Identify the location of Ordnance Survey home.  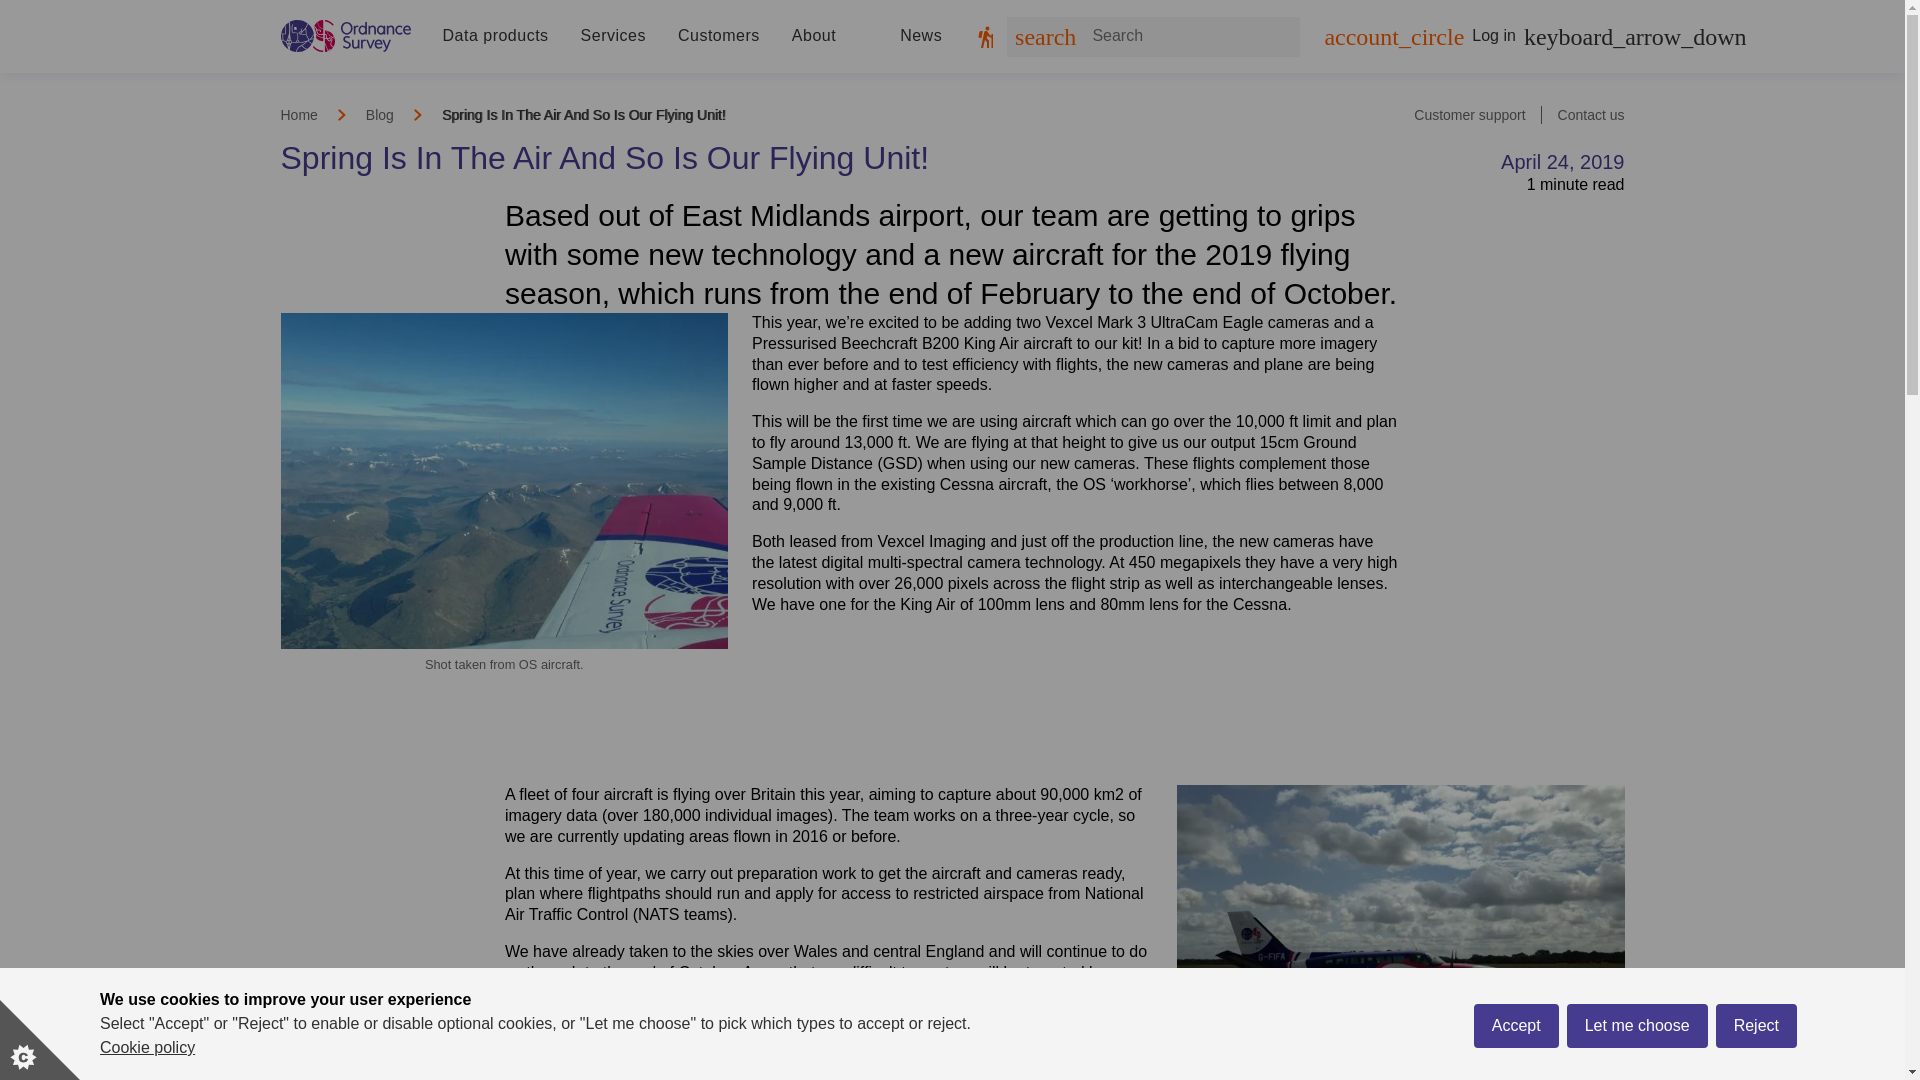
(345, 36).